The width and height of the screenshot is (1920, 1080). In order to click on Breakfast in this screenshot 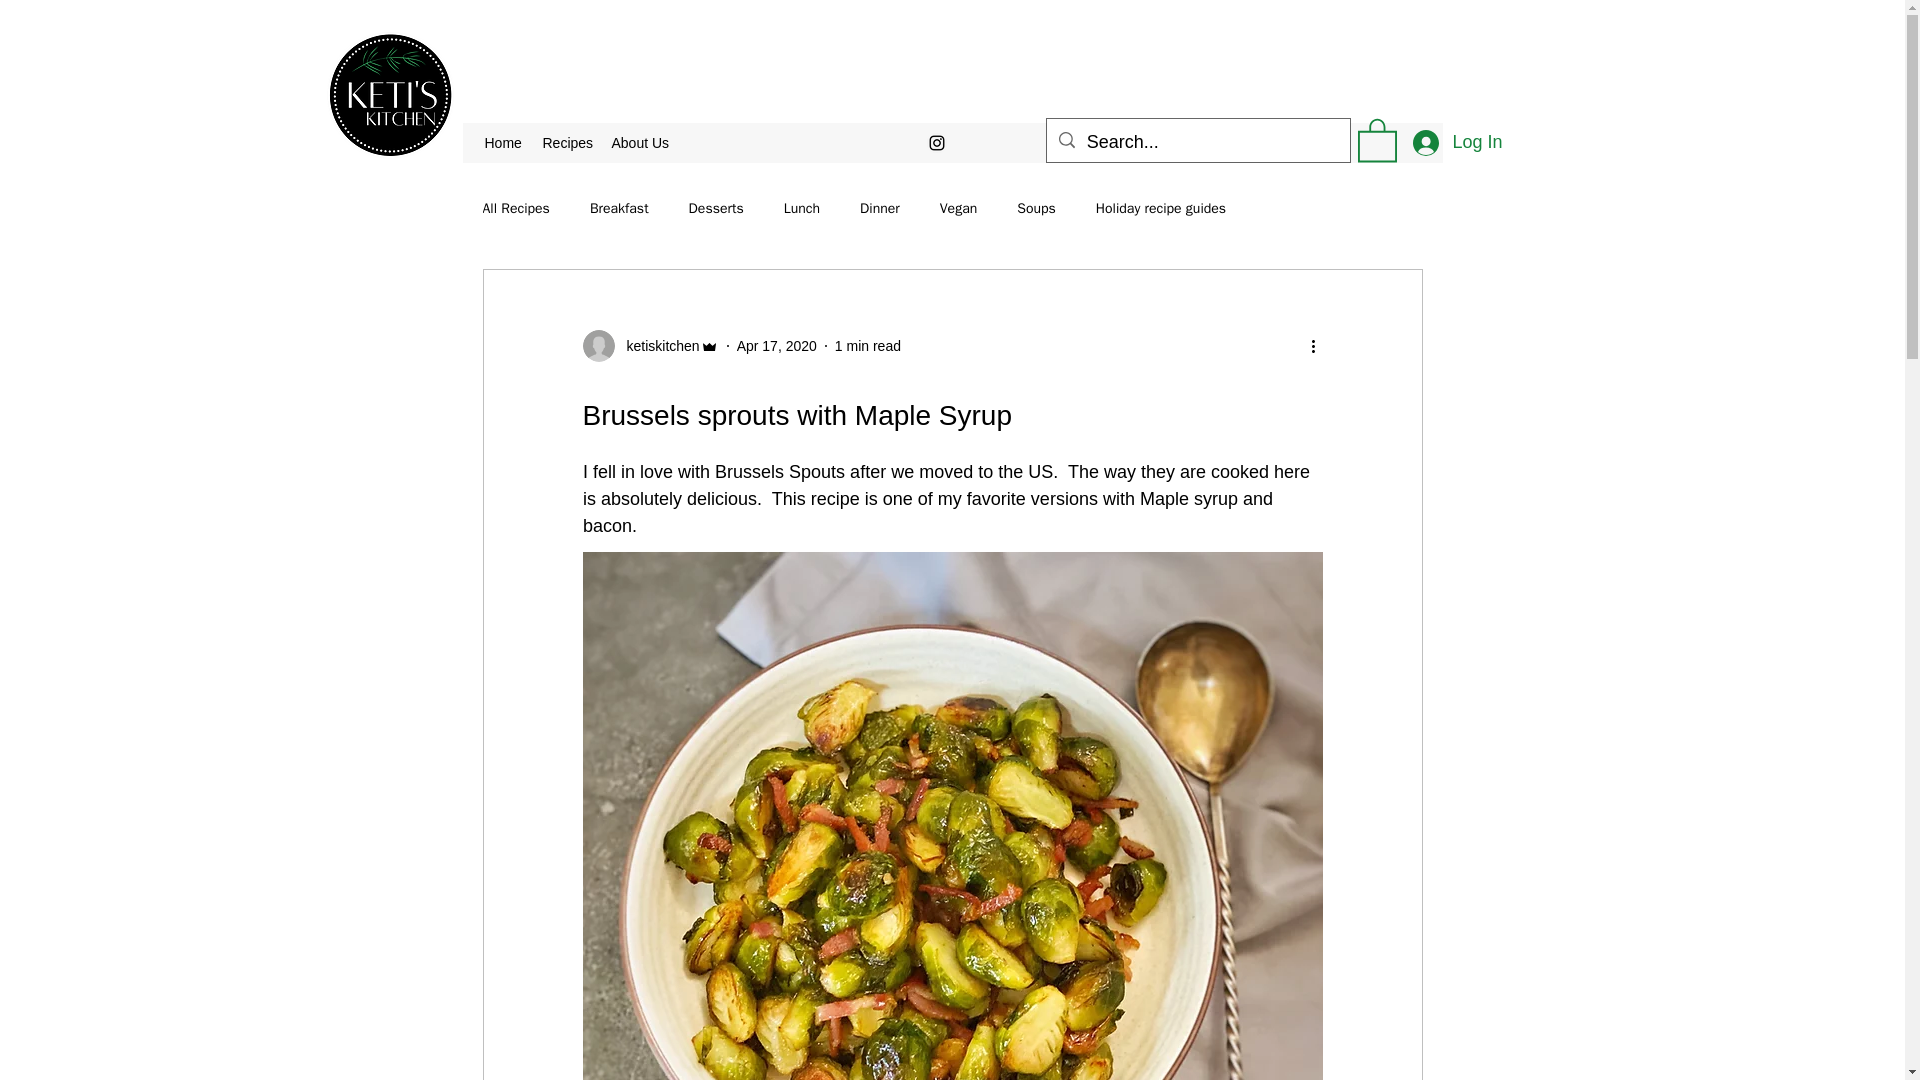, I will do `click(618, 208)`.